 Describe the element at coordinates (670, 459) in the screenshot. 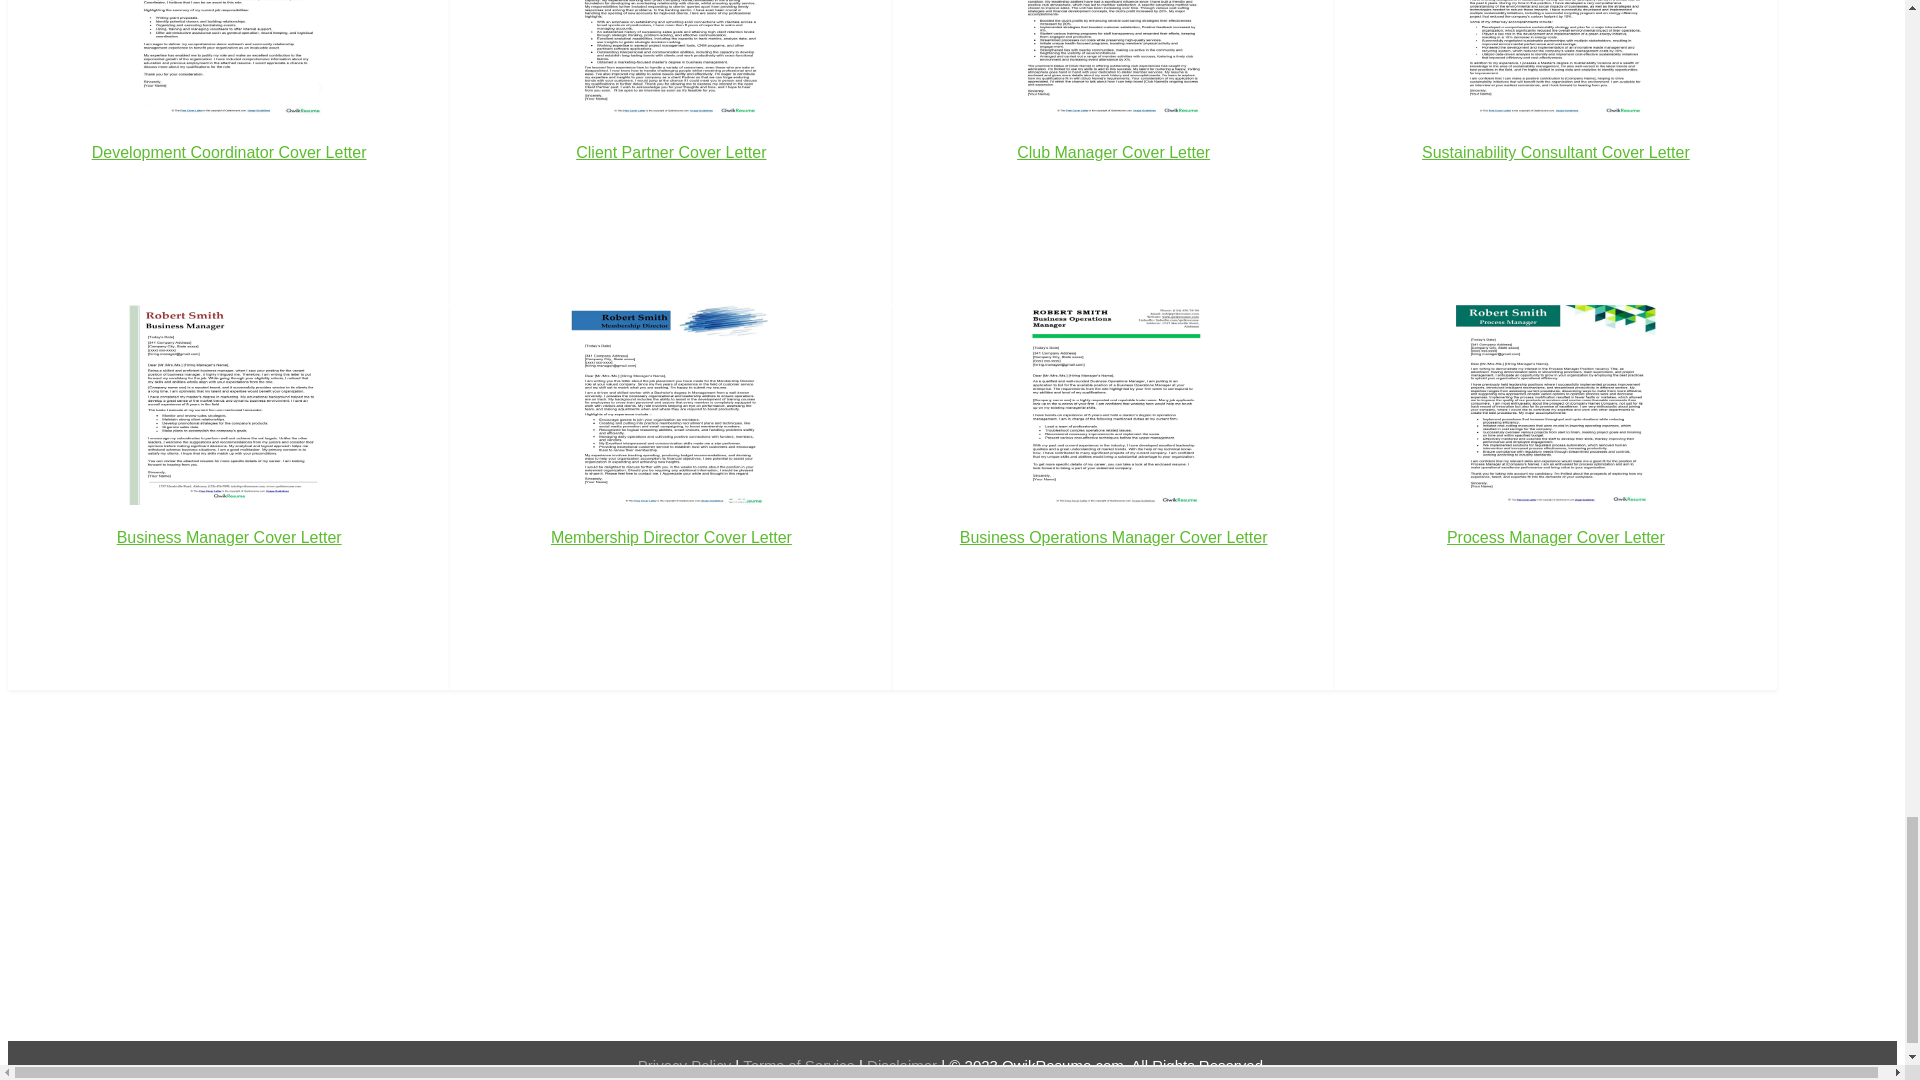

I see `Membership Director Cover Letter` at that location.